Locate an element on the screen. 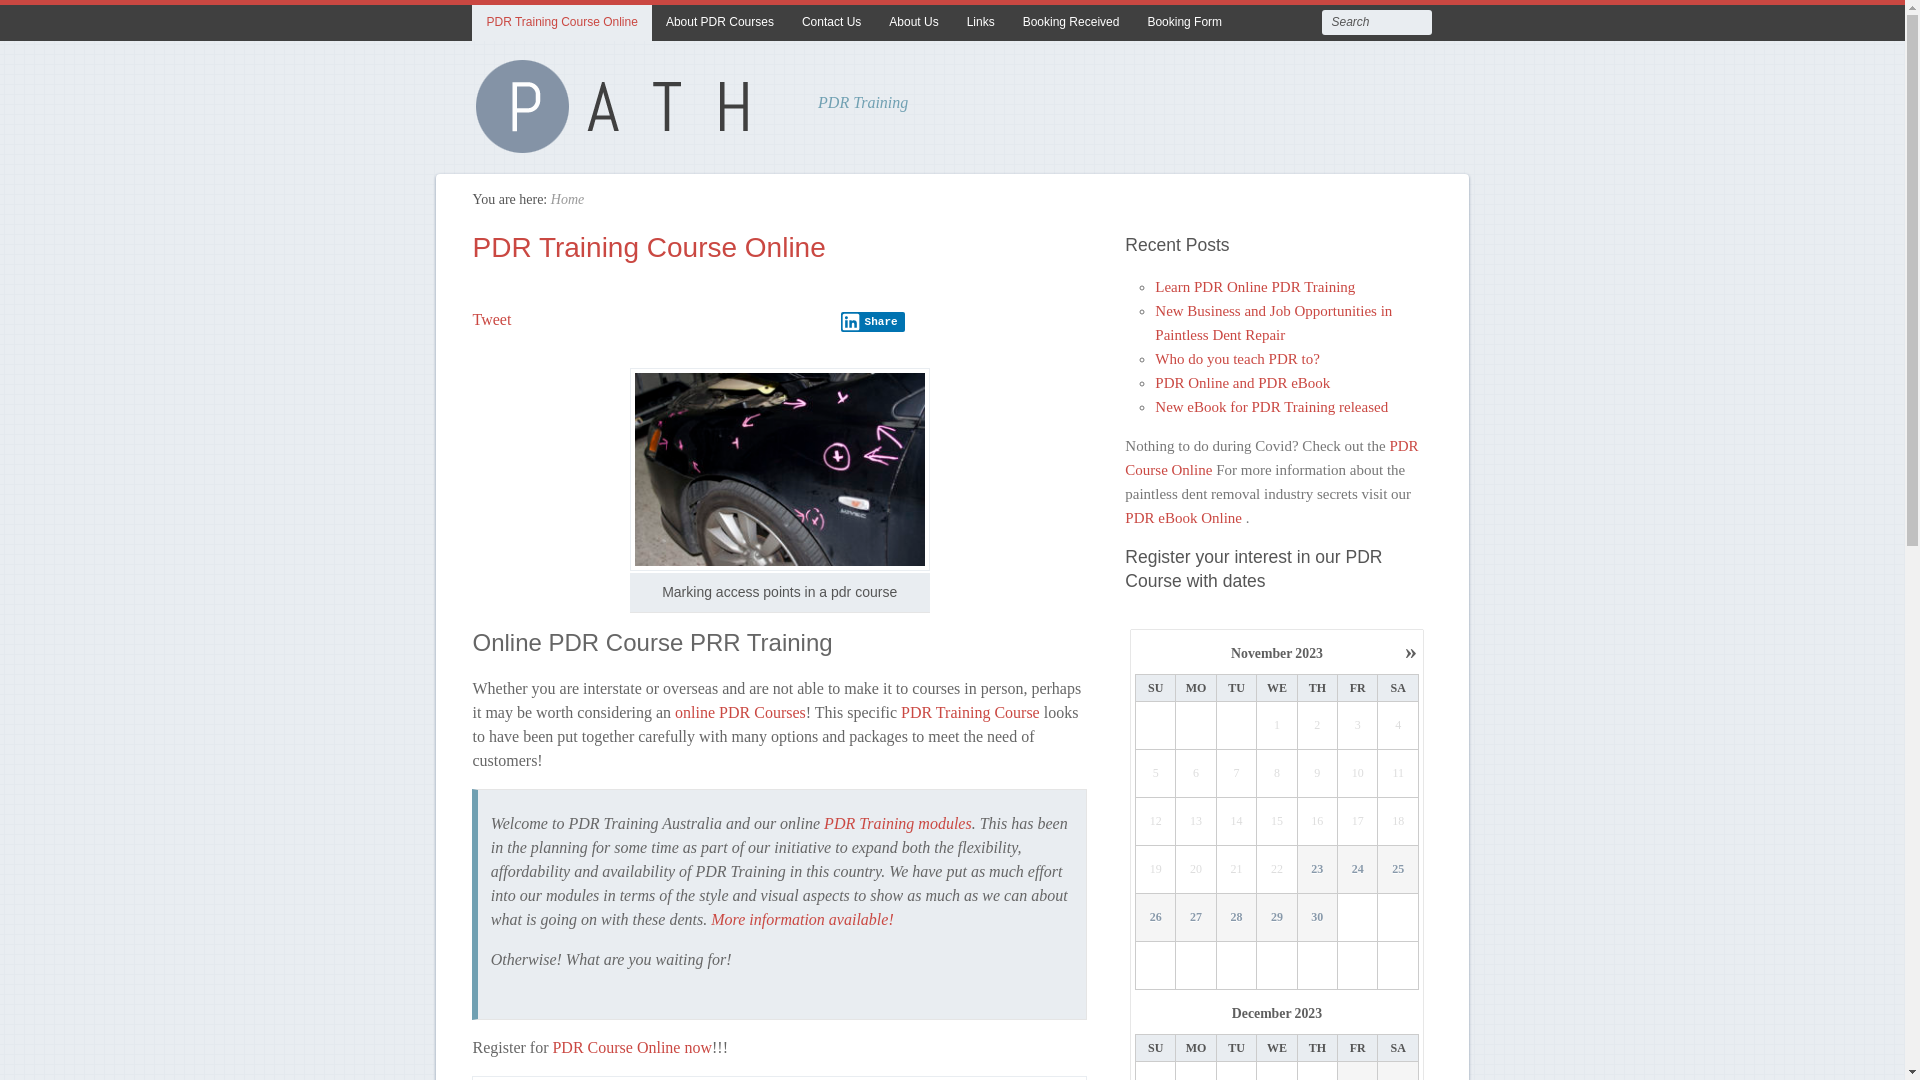  8 is located at coordinates (1277, 774).